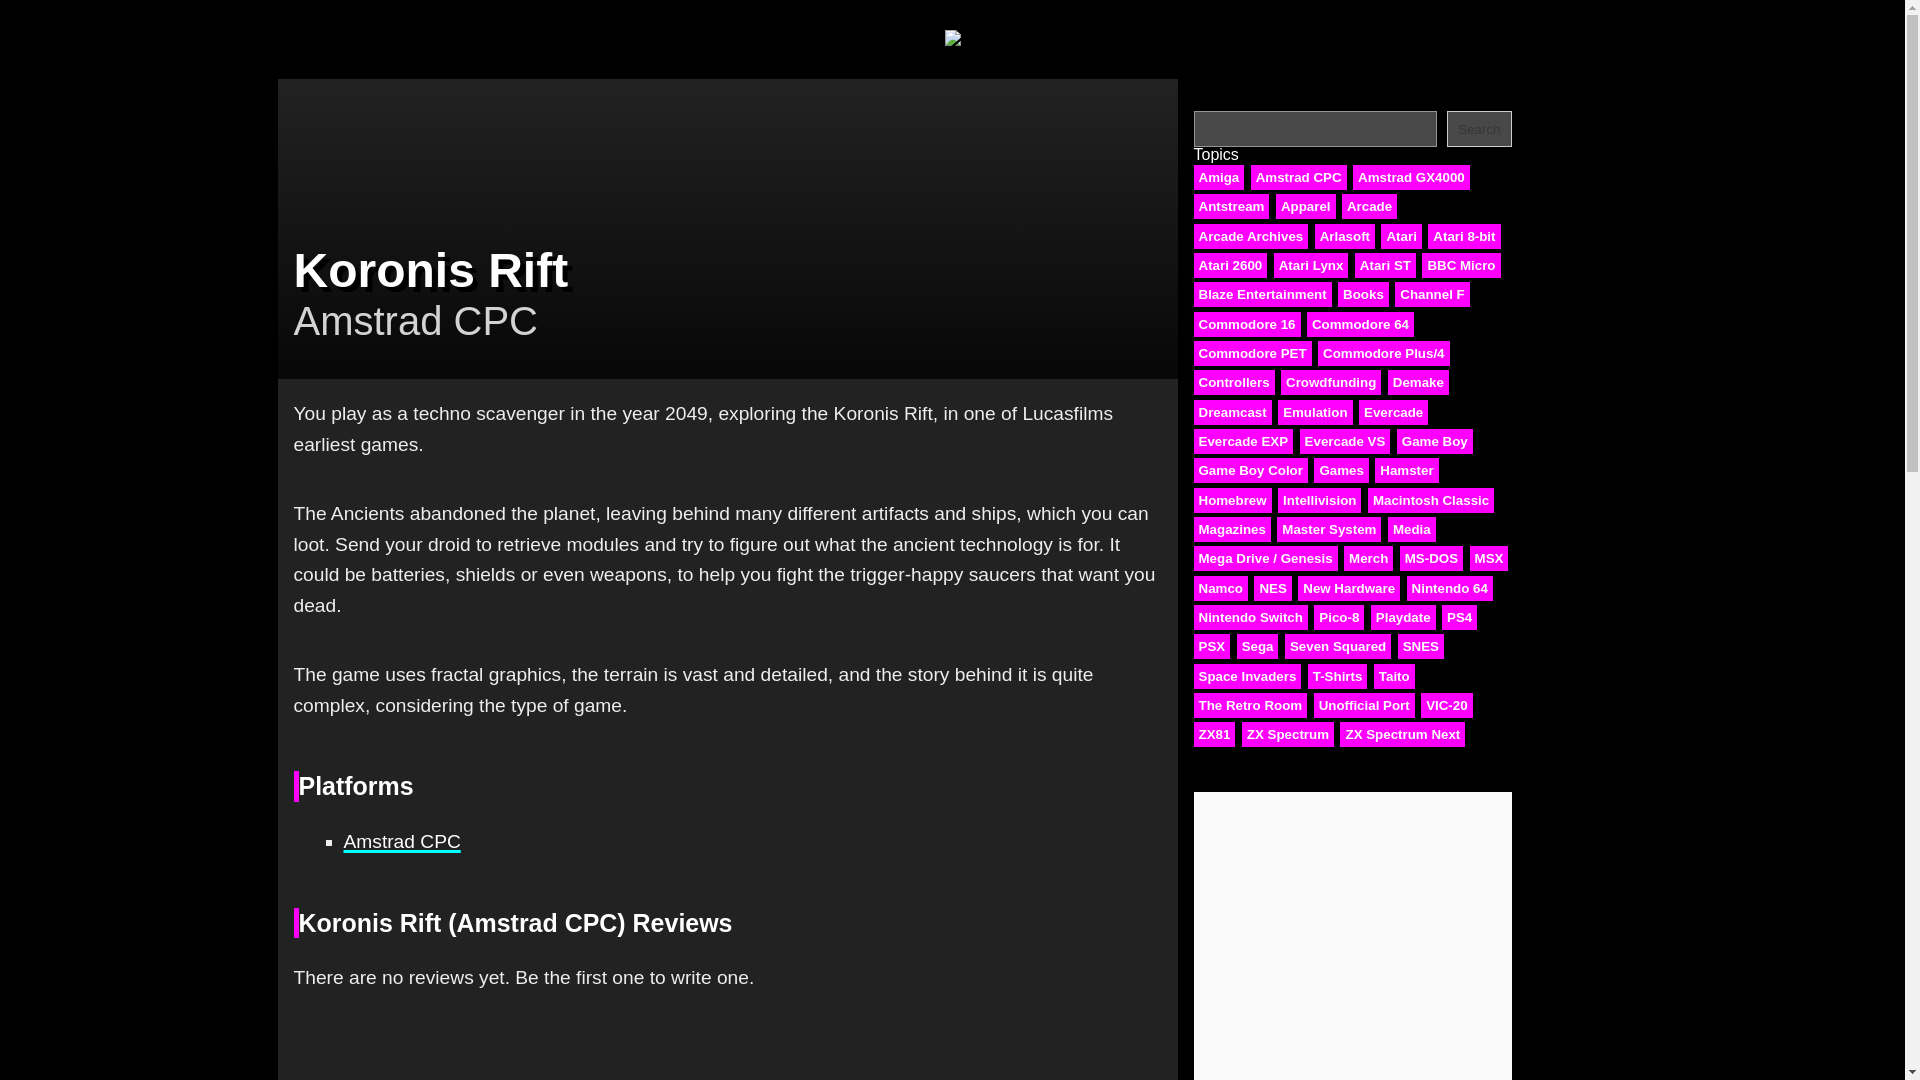 The image size is (1920, 1080). Describe the element at coordinates (1360, 324) in the screenshot. I see `Commodore 64` at that location.